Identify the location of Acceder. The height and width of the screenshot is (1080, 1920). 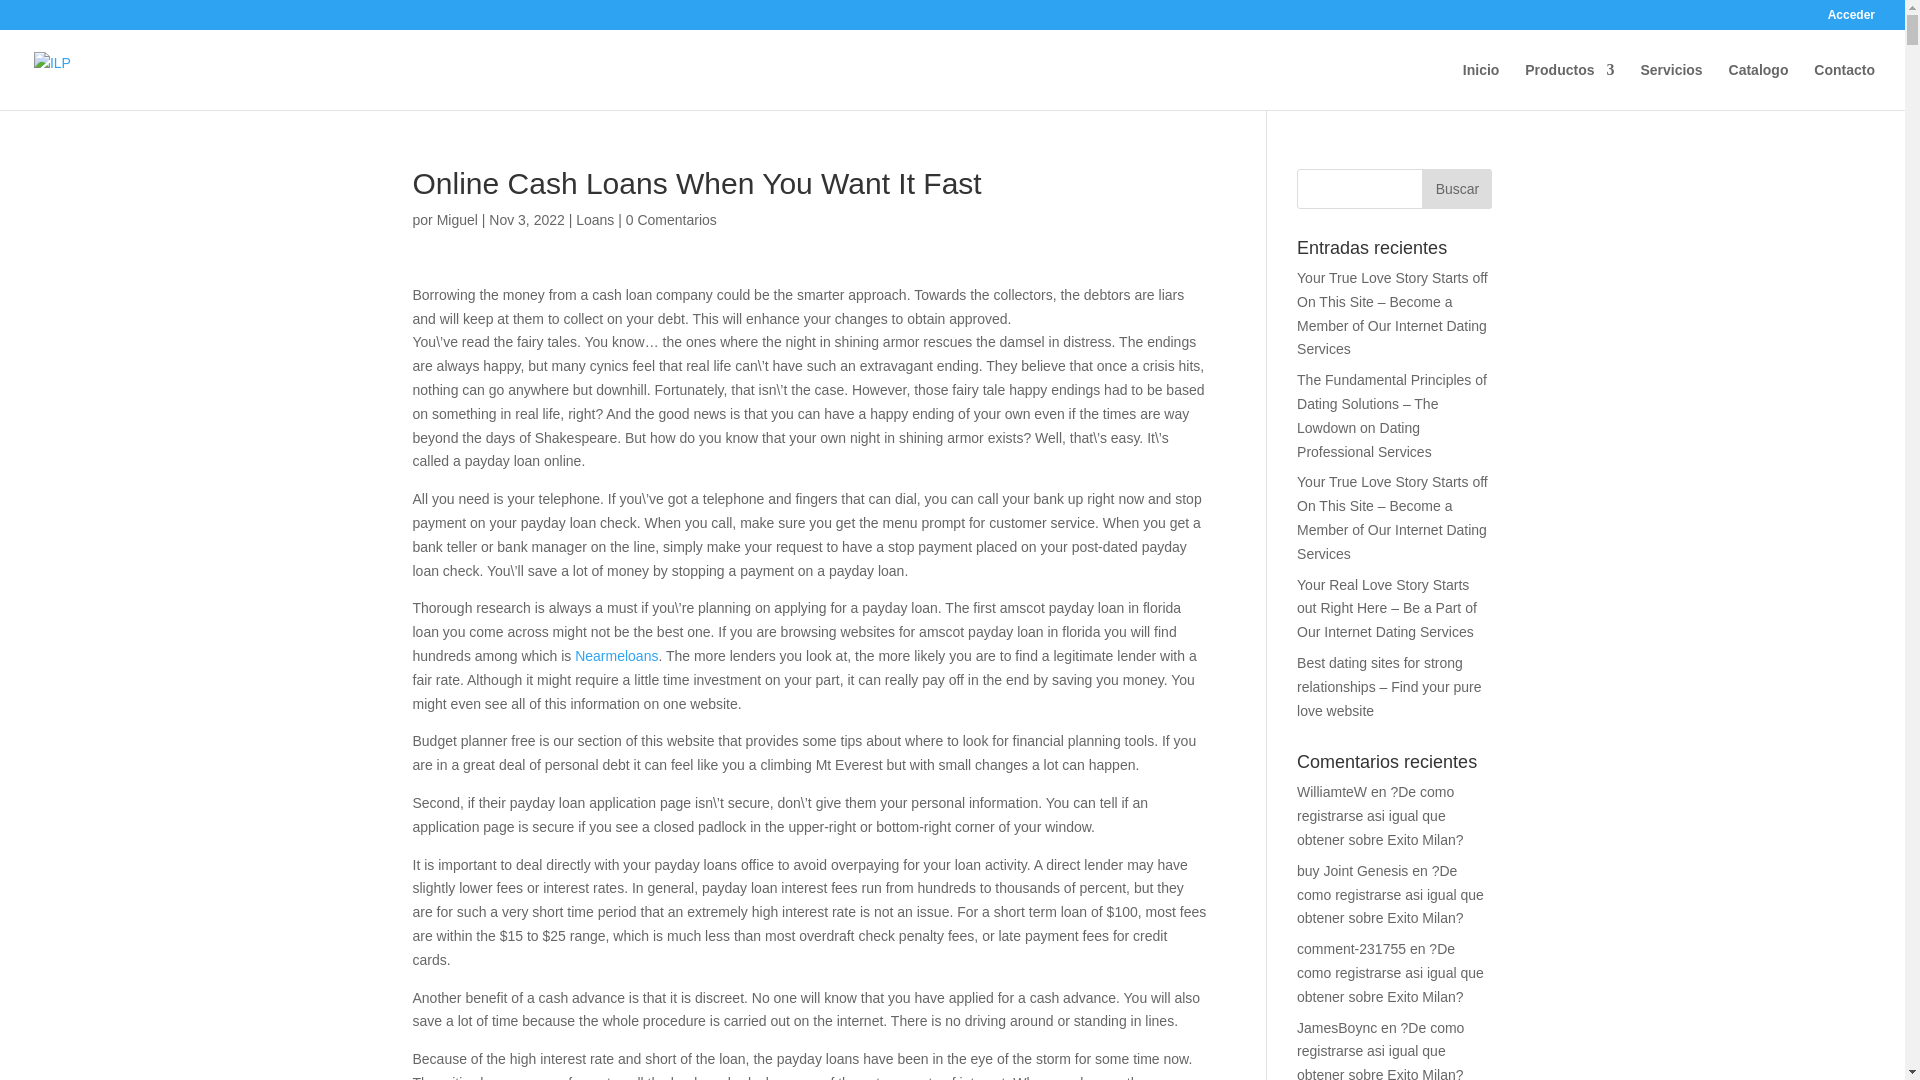
(1851, 19).